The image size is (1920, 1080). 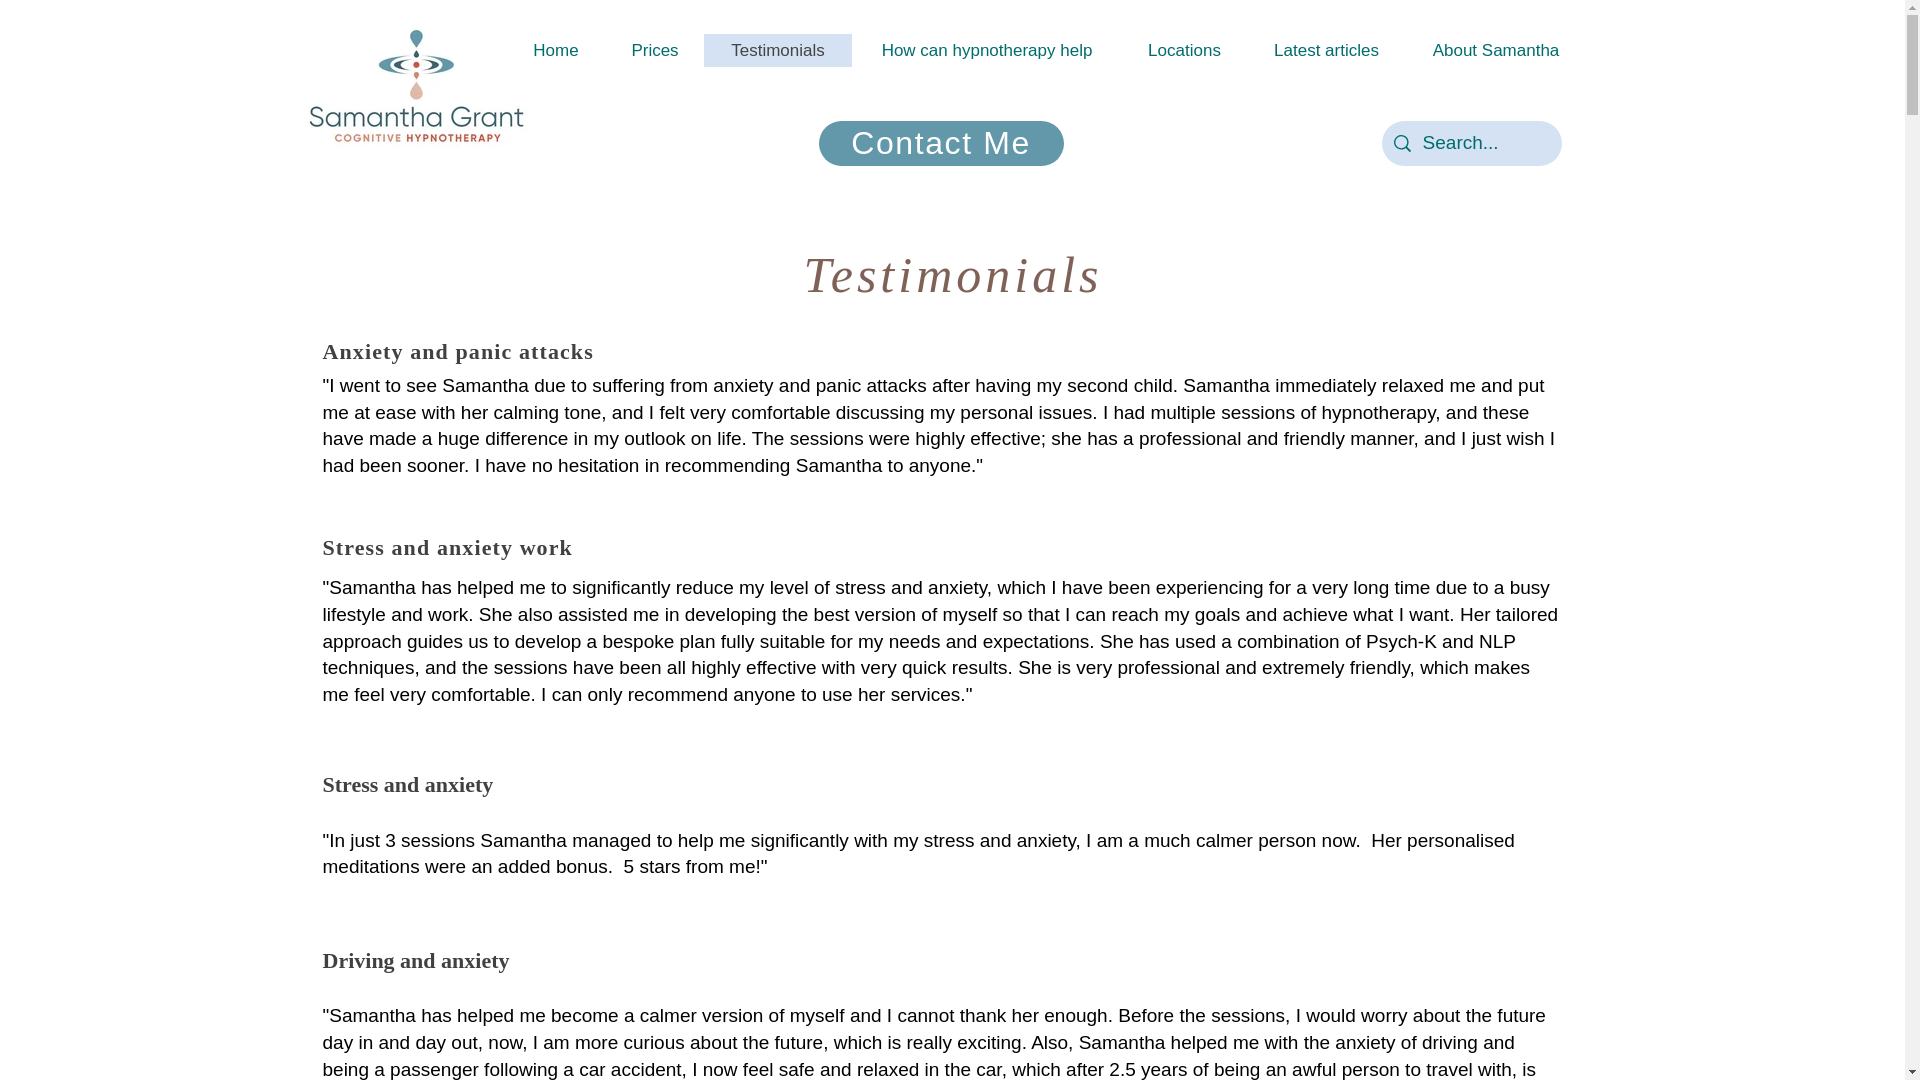 I want to click on Latest articles, so click(x=1326, y=50).